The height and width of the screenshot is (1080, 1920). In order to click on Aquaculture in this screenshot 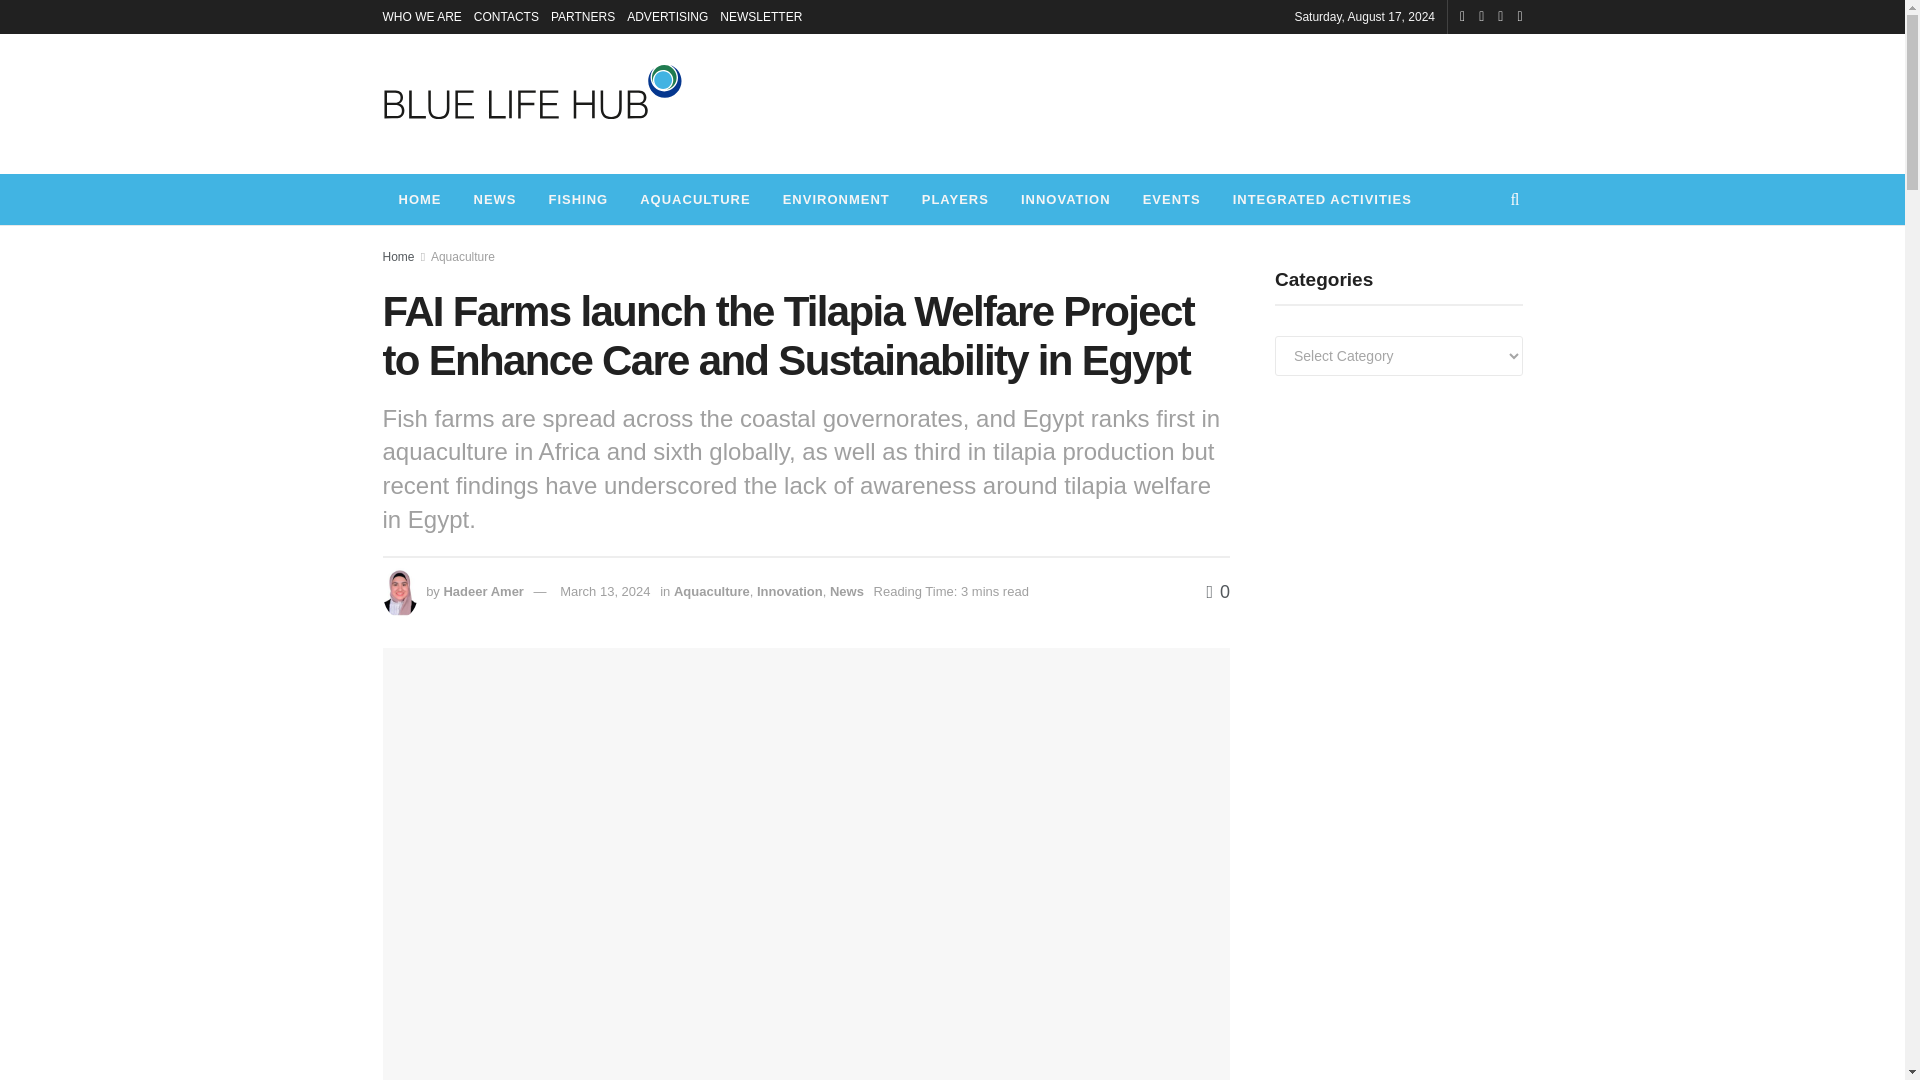, I will do `click(462, 256)`.